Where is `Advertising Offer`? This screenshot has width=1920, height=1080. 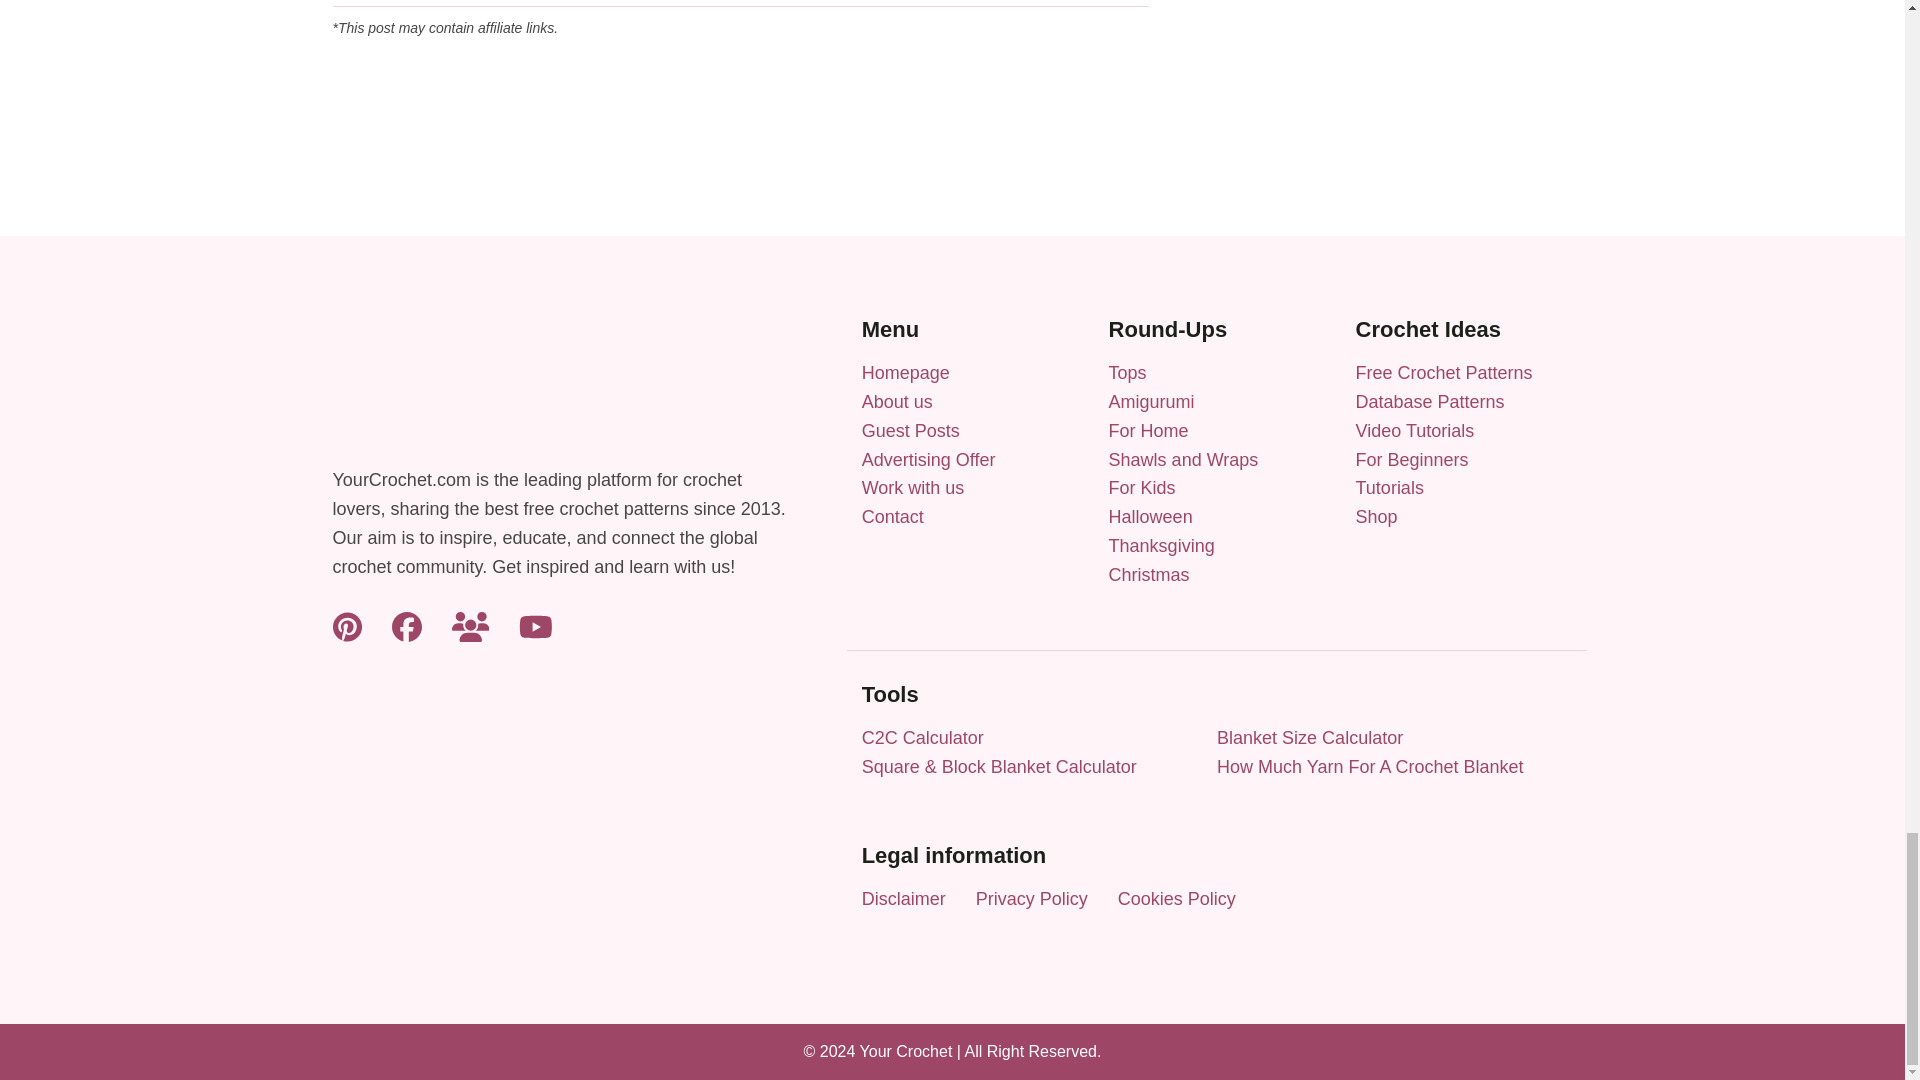 Advertising Offer is located at coordinates (929, 460).